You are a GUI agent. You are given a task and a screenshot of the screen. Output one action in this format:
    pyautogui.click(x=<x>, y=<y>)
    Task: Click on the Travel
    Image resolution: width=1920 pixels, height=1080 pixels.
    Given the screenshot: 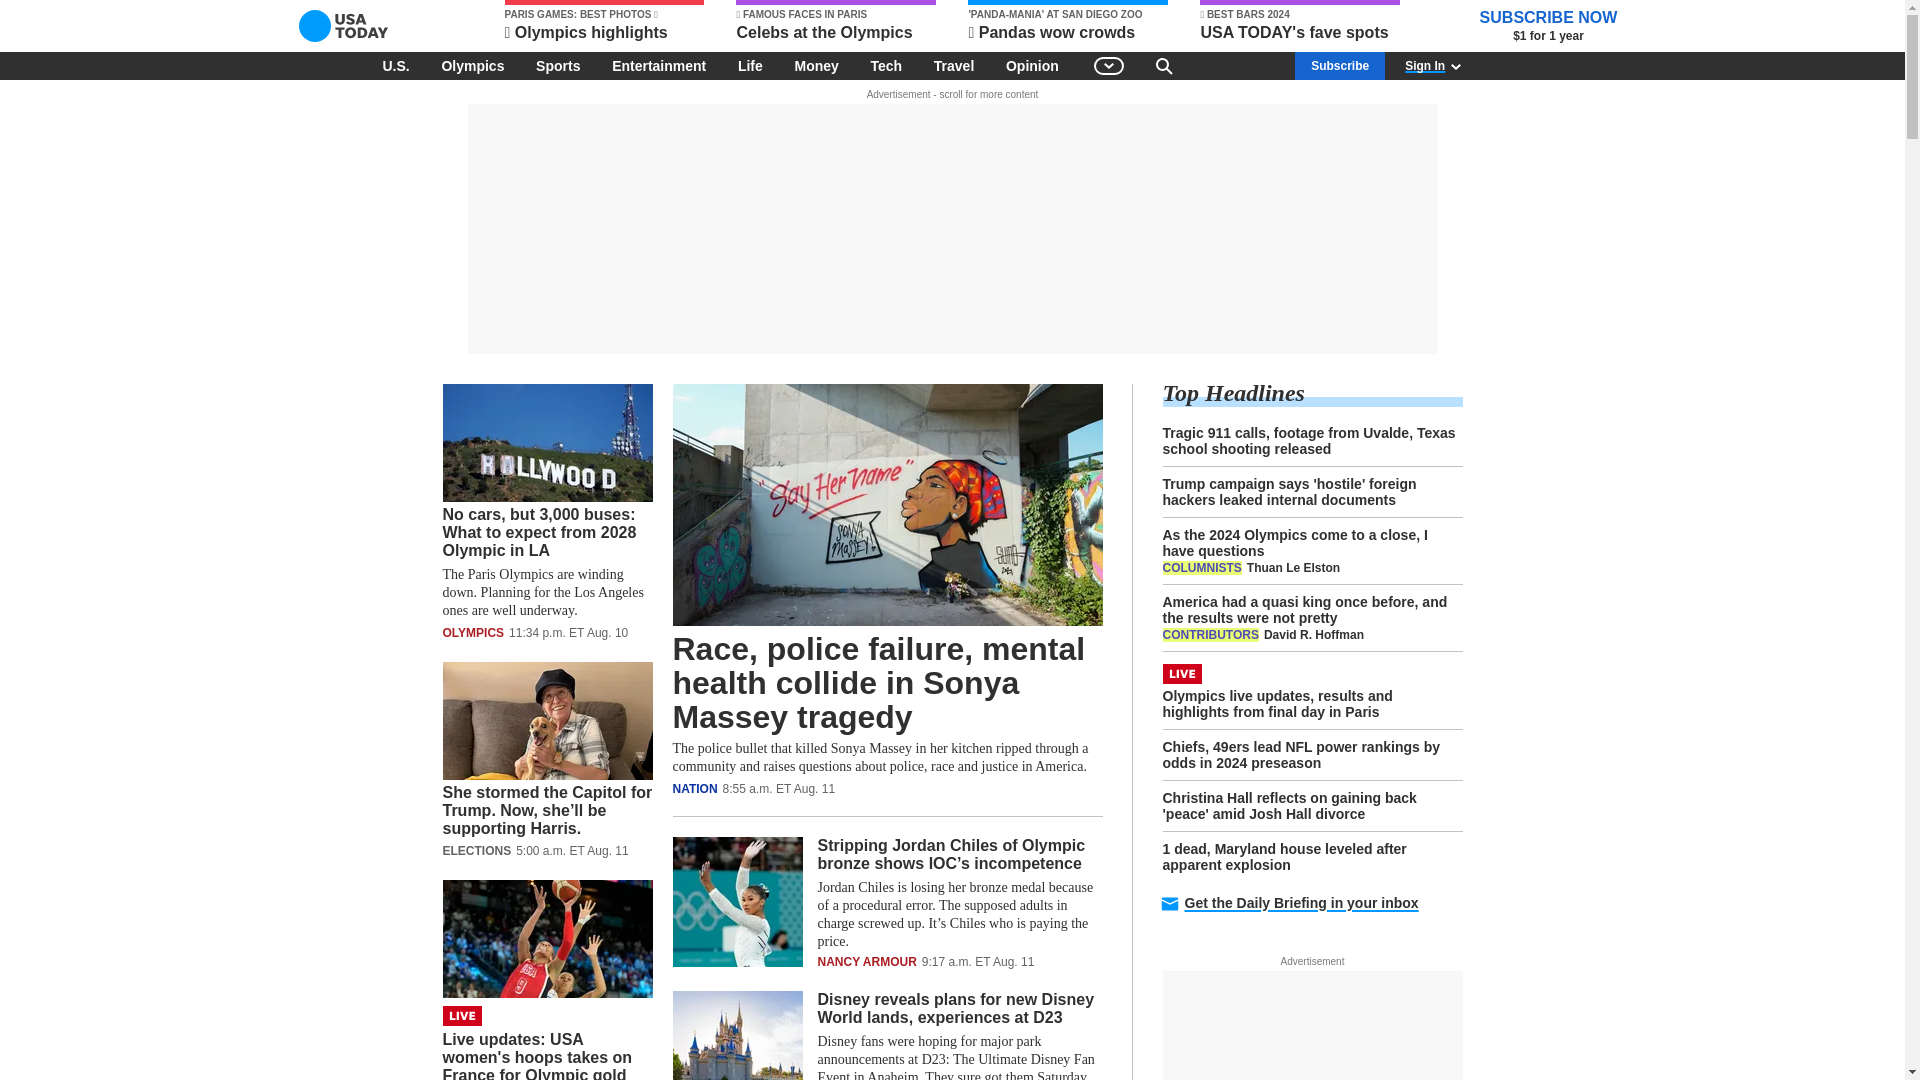 What is the action you would take?
    pyautogui.click(x=953, y=65)
    